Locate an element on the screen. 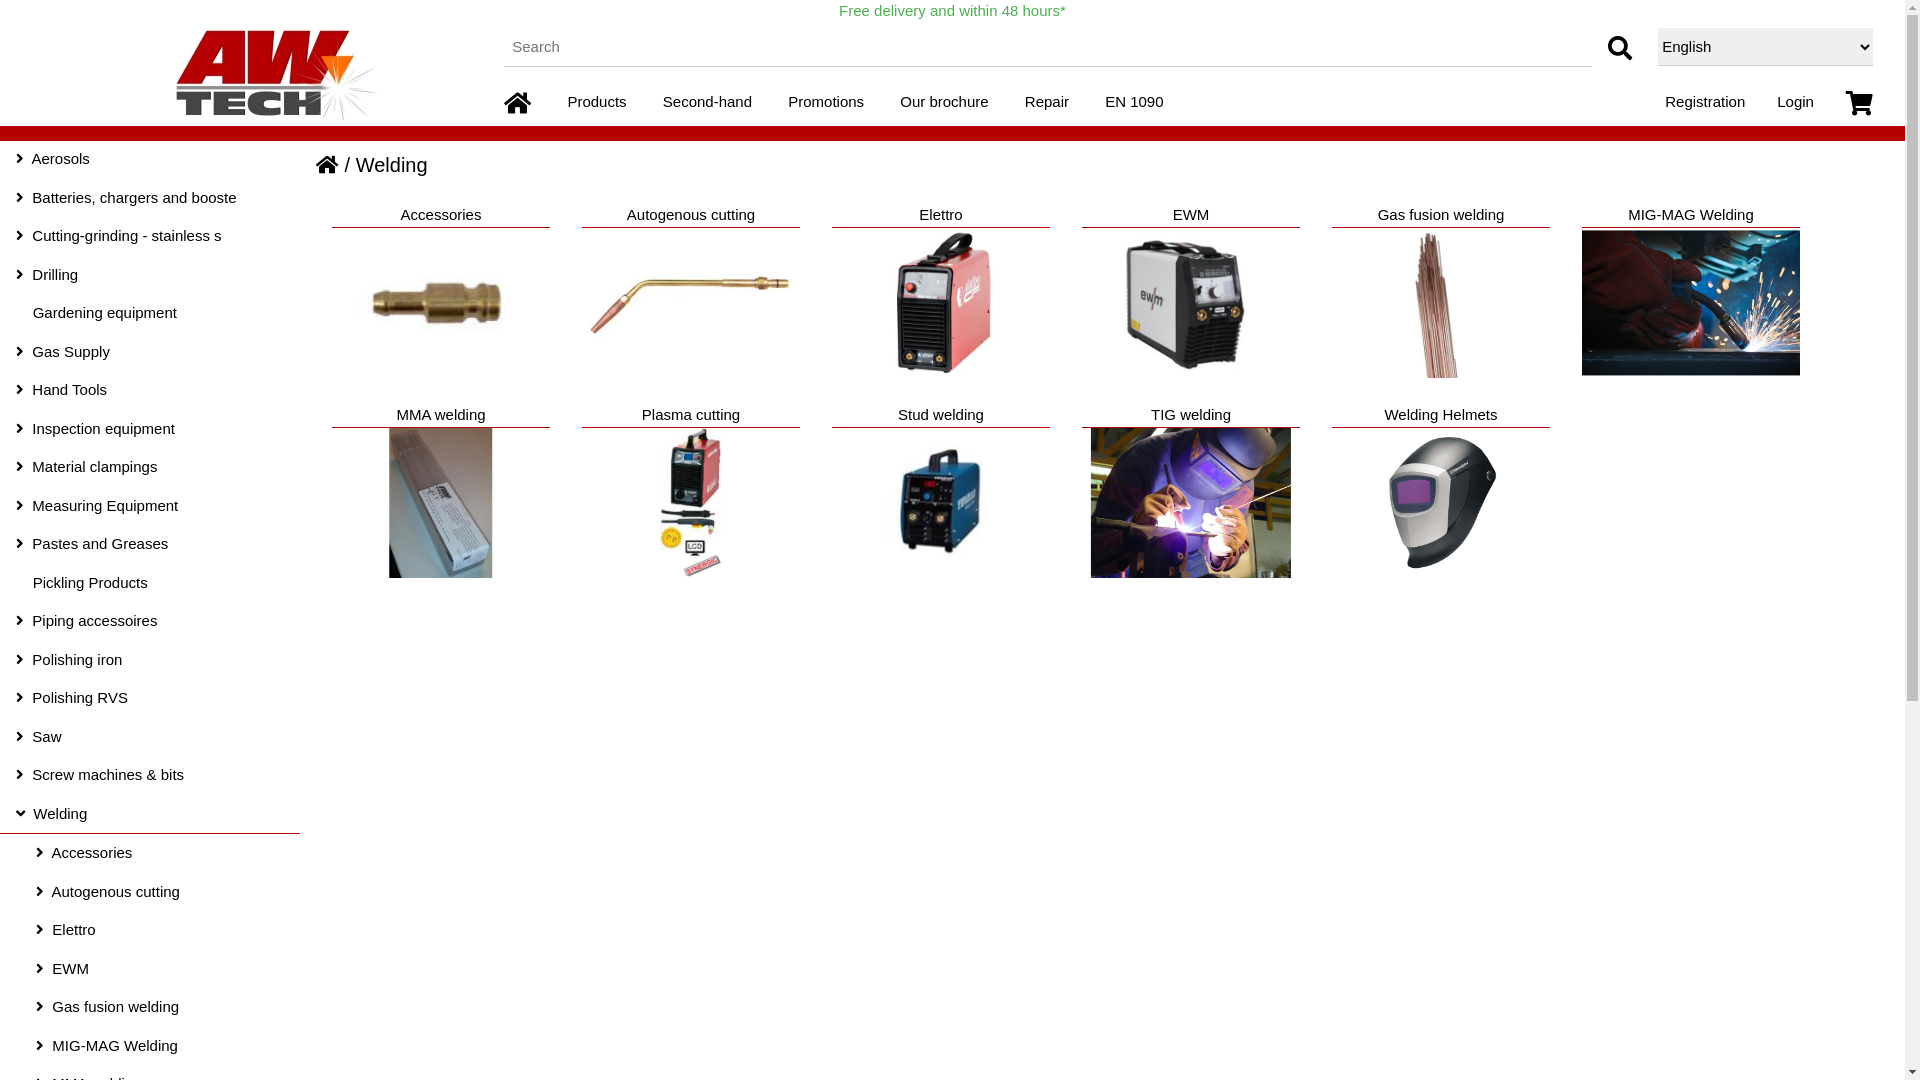 The height and width of the screenshot is (1080, 1920). MMA welding is located at coordinates (440, 503).